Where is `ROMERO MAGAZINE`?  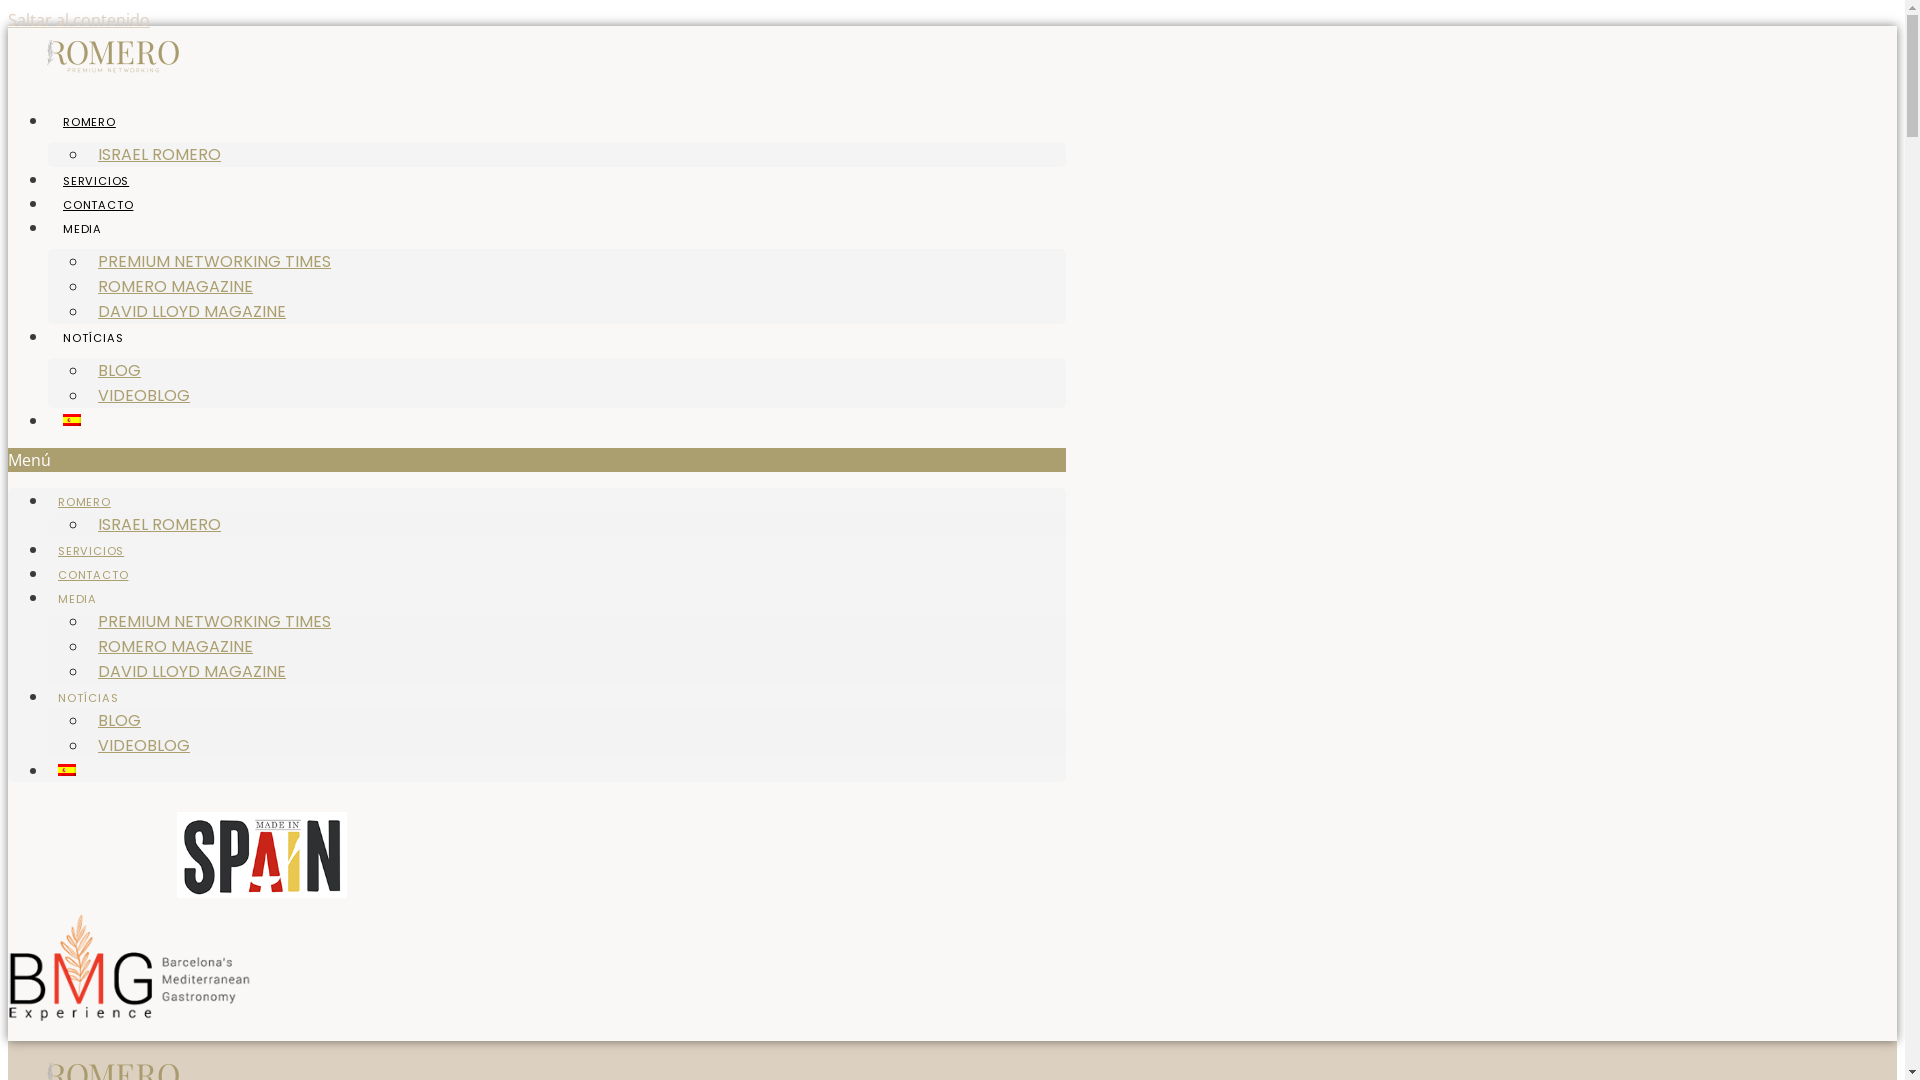
ROMERO MAGAZINE is located at coordinates (176, 646).